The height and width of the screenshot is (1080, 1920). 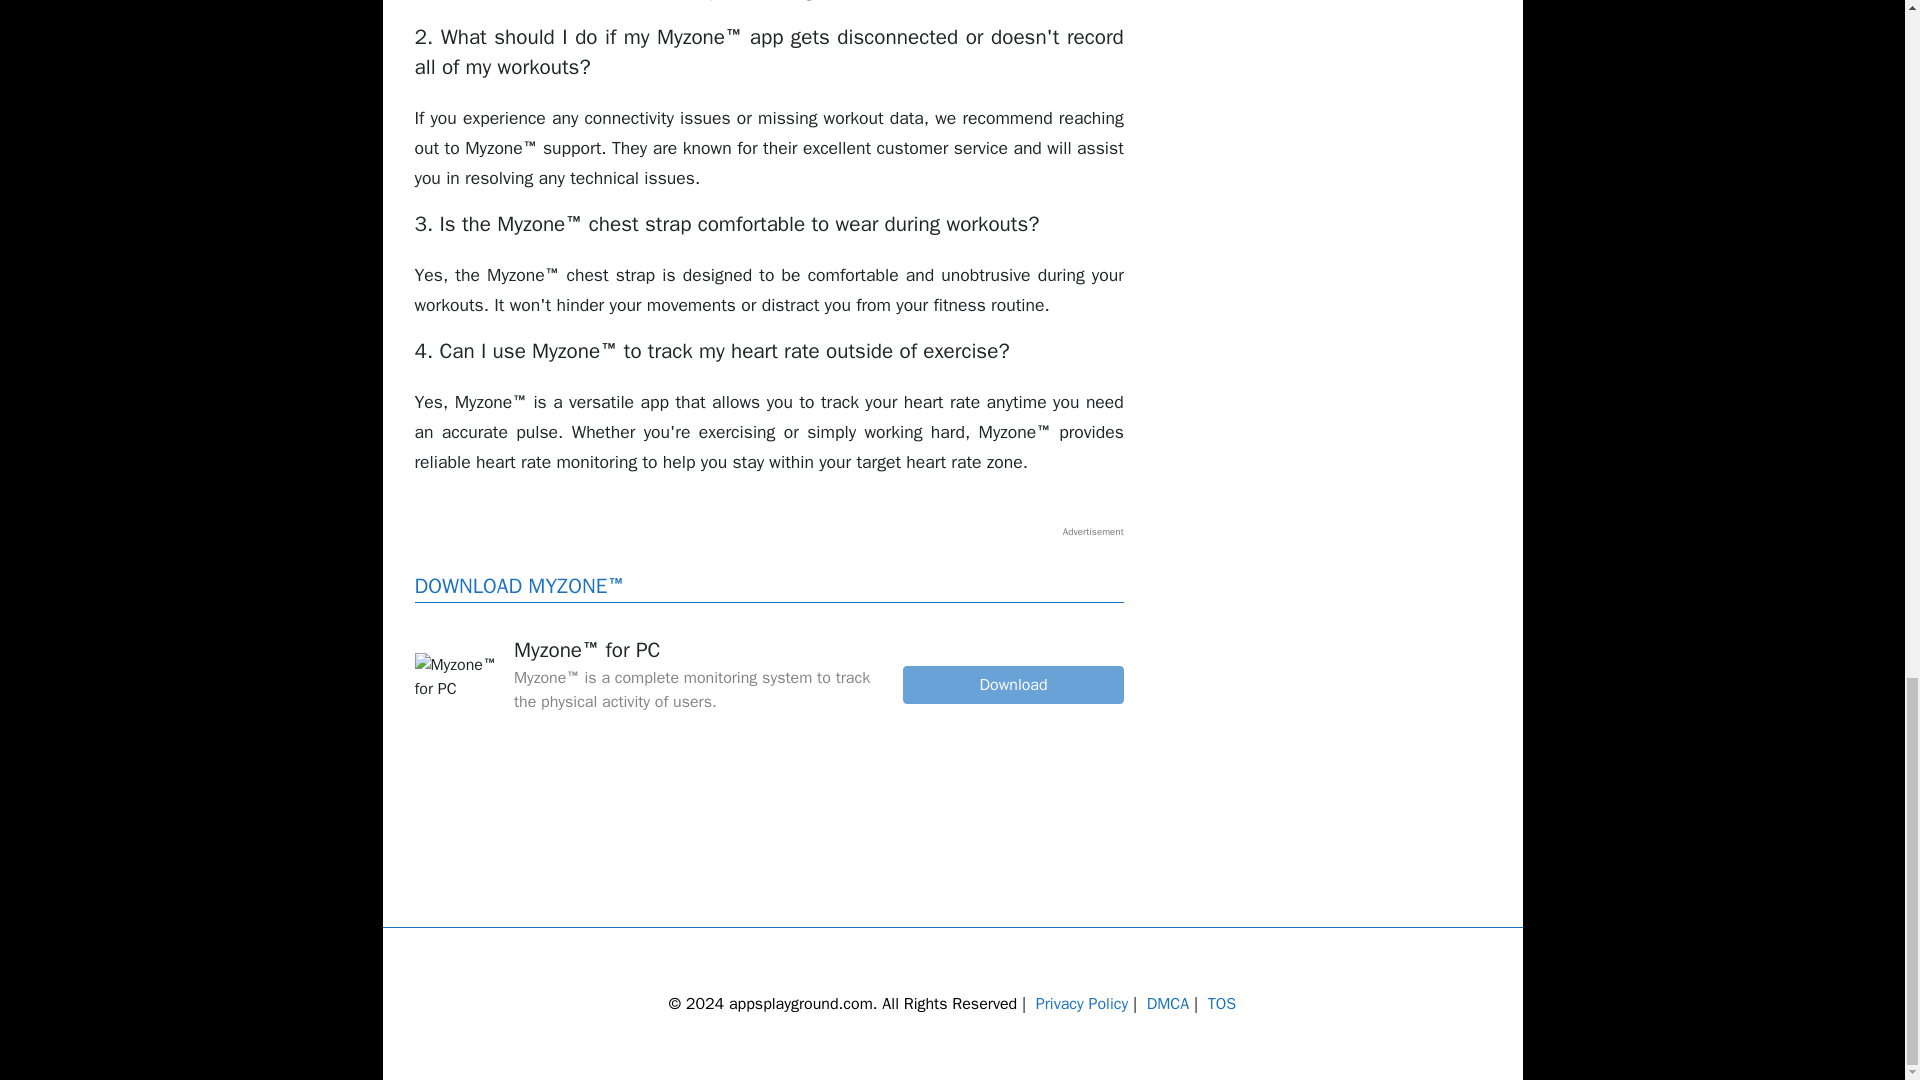 What do you see at coordinates (1082, 1004) in the screenshot?
I see `Privacy Policy` at bounding box center [1082, 1004].